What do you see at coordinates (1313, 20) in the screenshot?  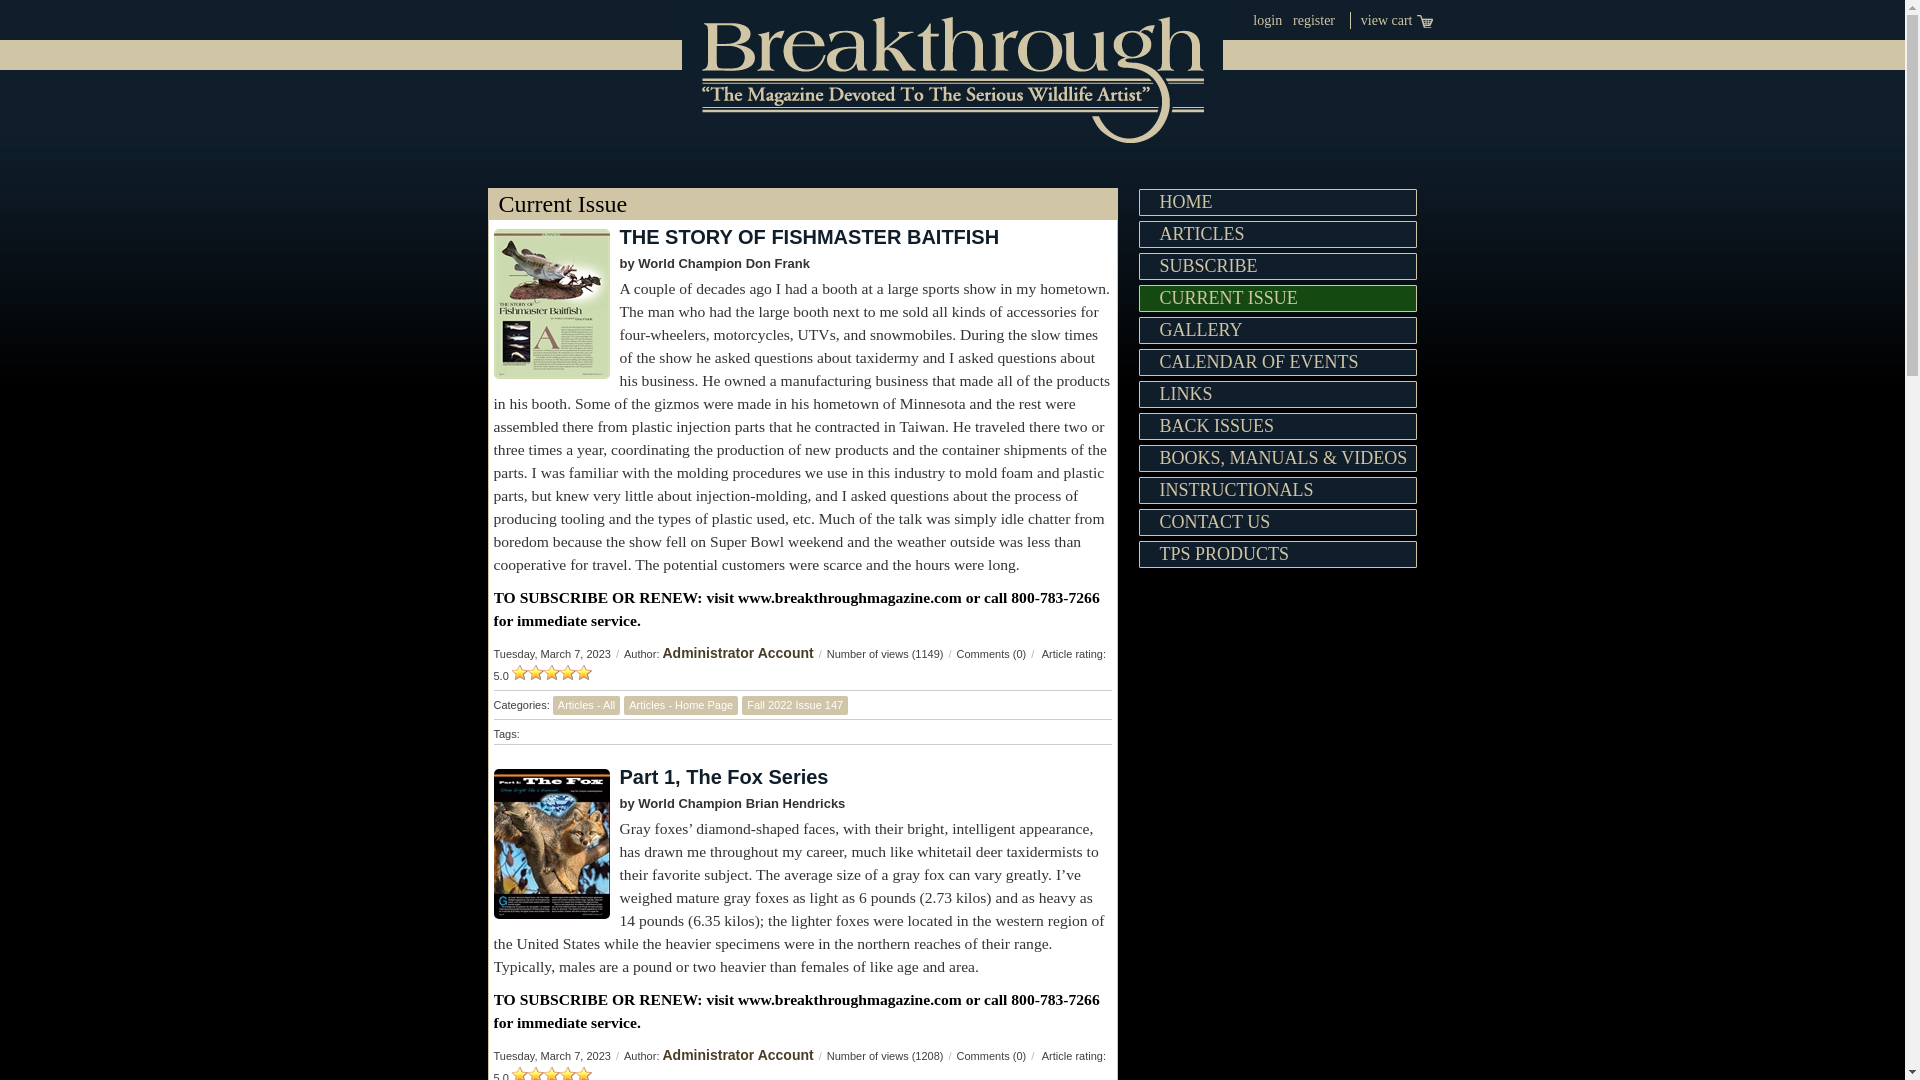 I see `register` at bounding box center [1313, 20].